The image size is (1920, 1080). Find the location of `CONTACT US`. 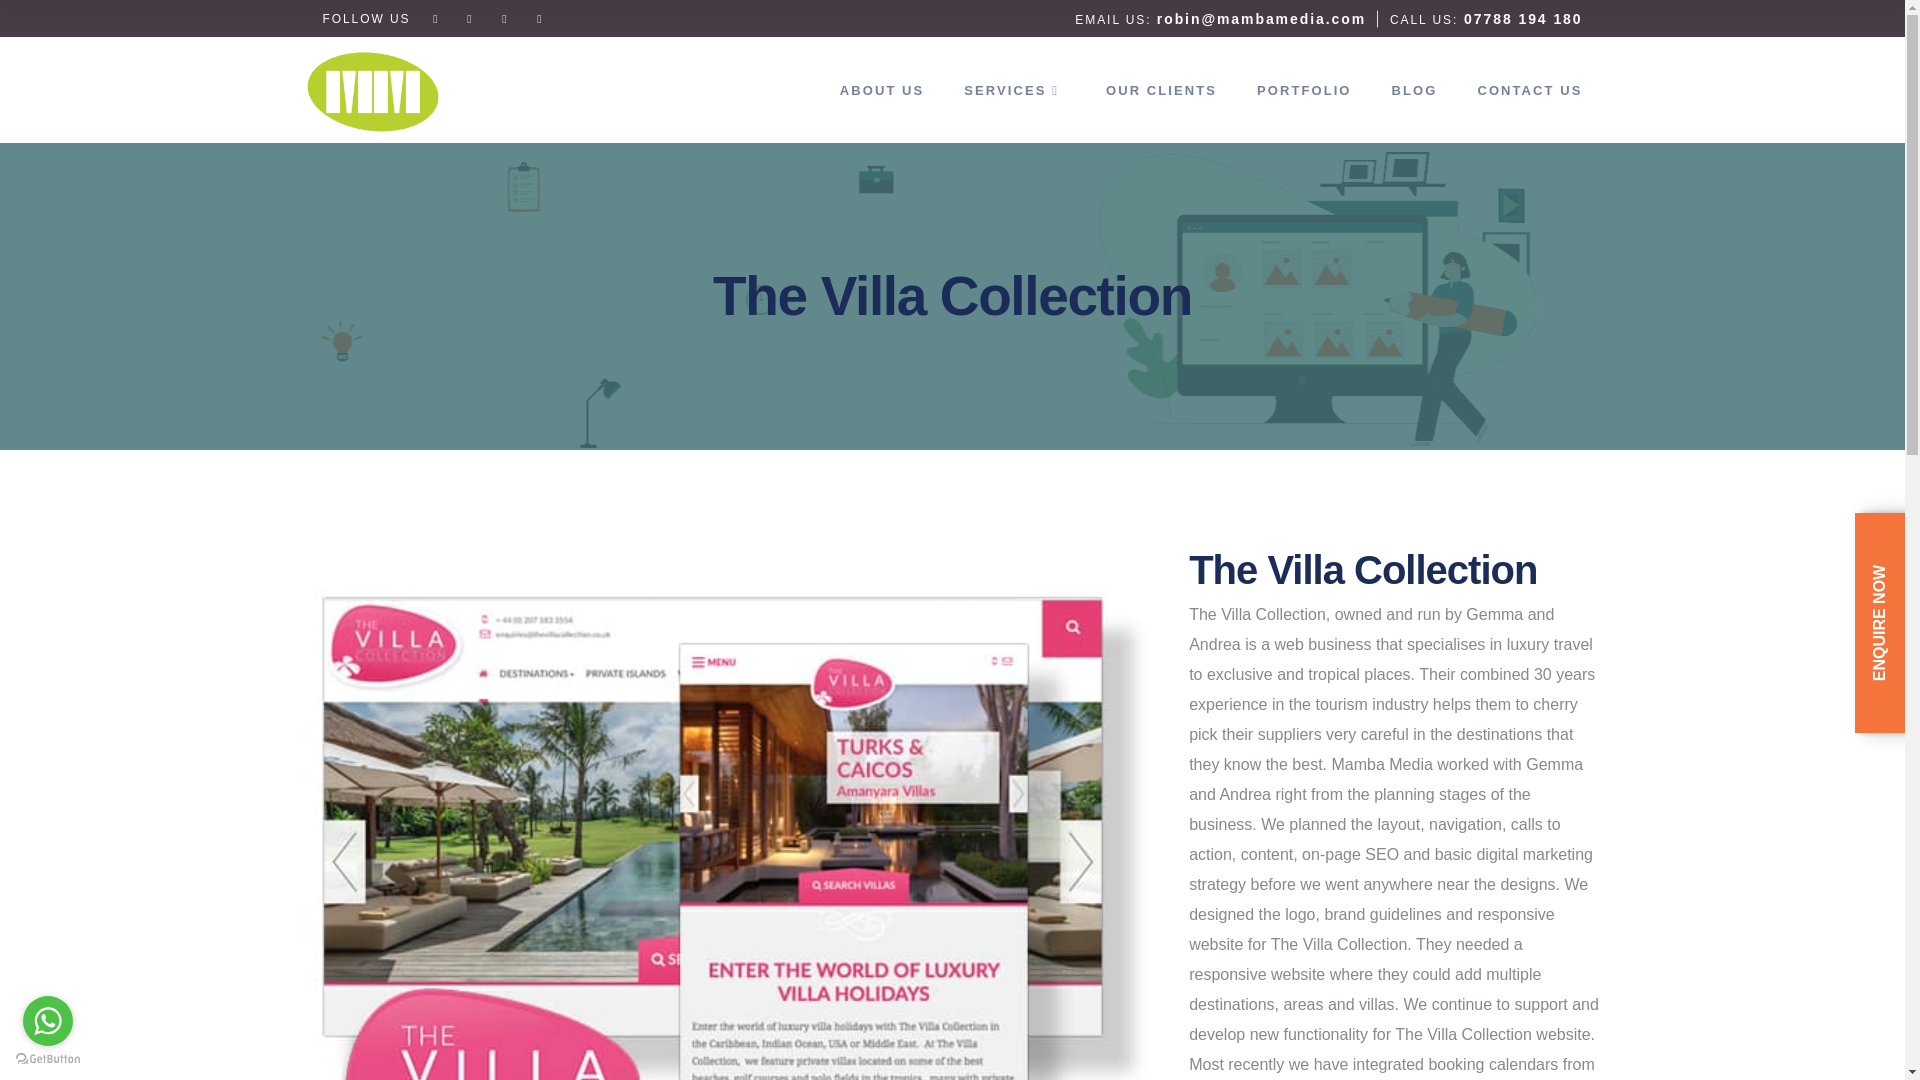

CONTACT US is located at coordinates (1529, 89).